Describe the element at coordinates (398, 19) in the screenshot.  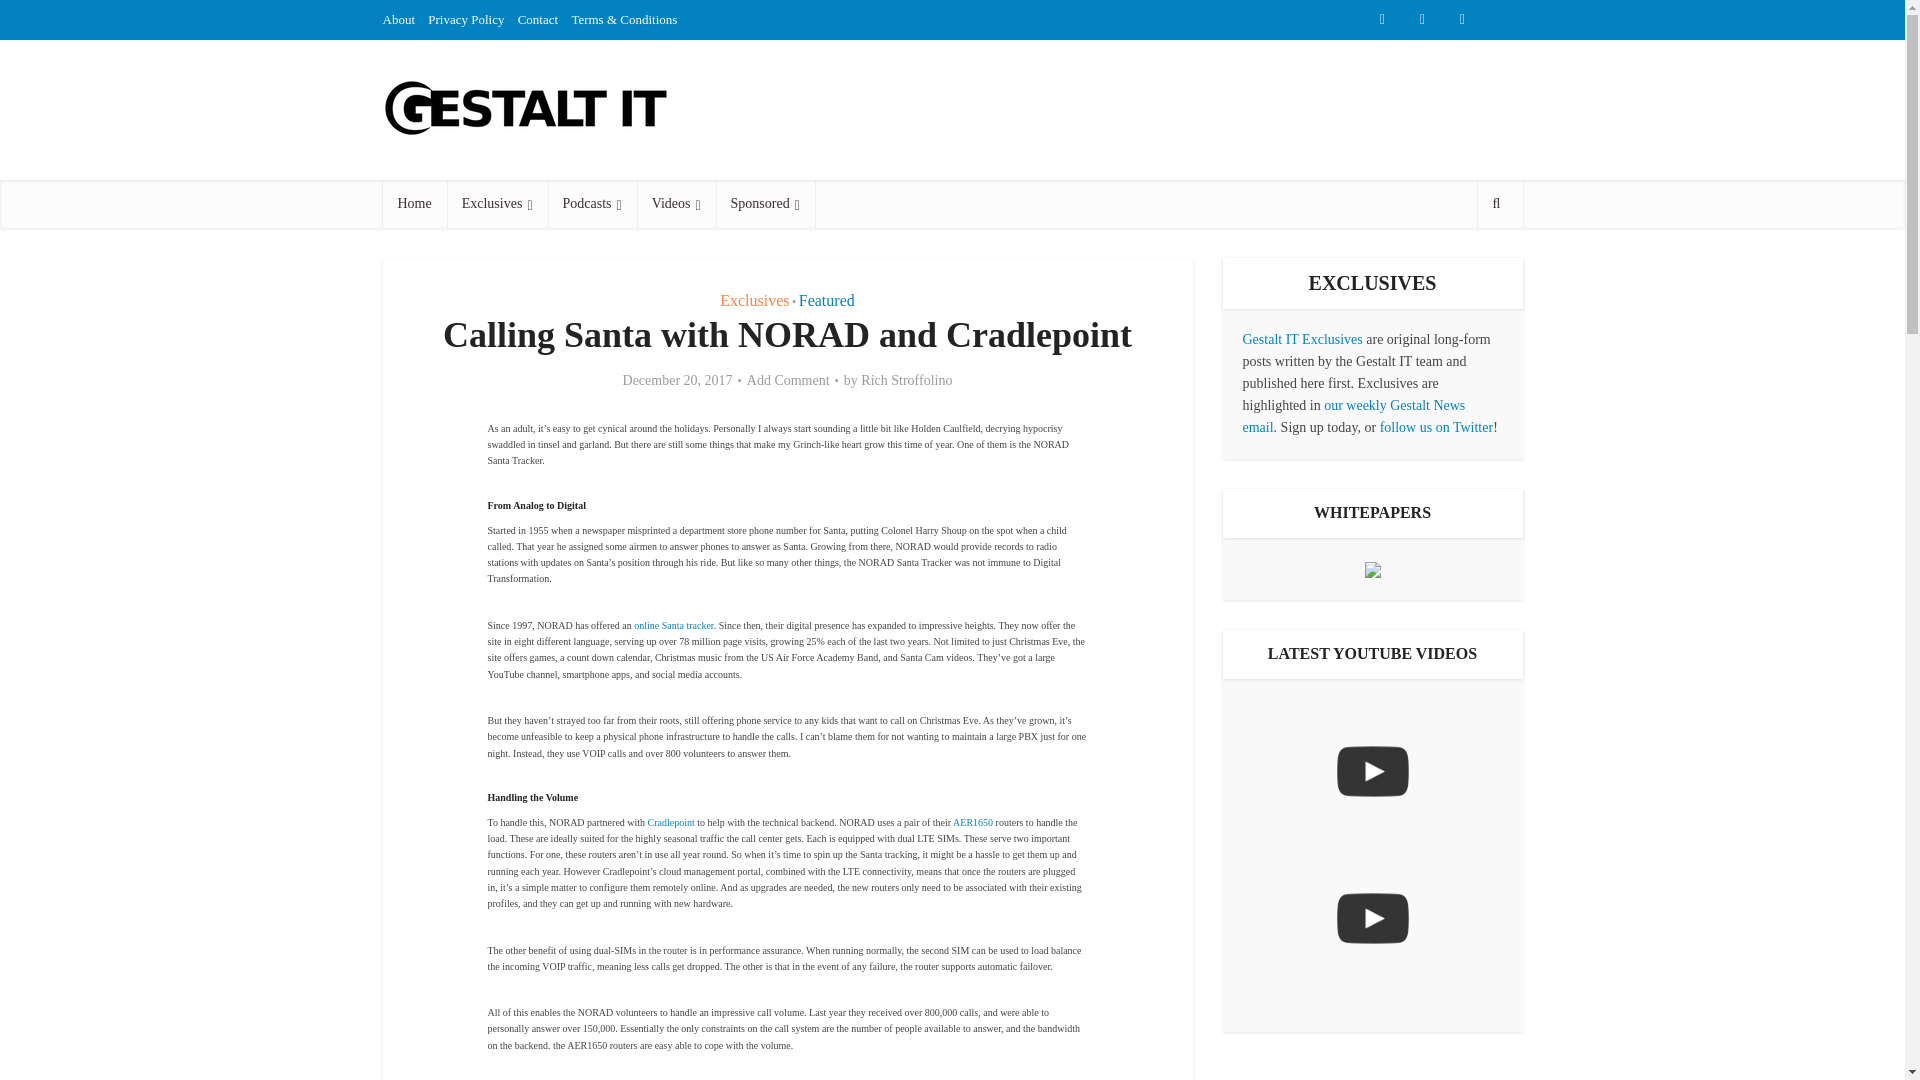
I see `About` at that location.